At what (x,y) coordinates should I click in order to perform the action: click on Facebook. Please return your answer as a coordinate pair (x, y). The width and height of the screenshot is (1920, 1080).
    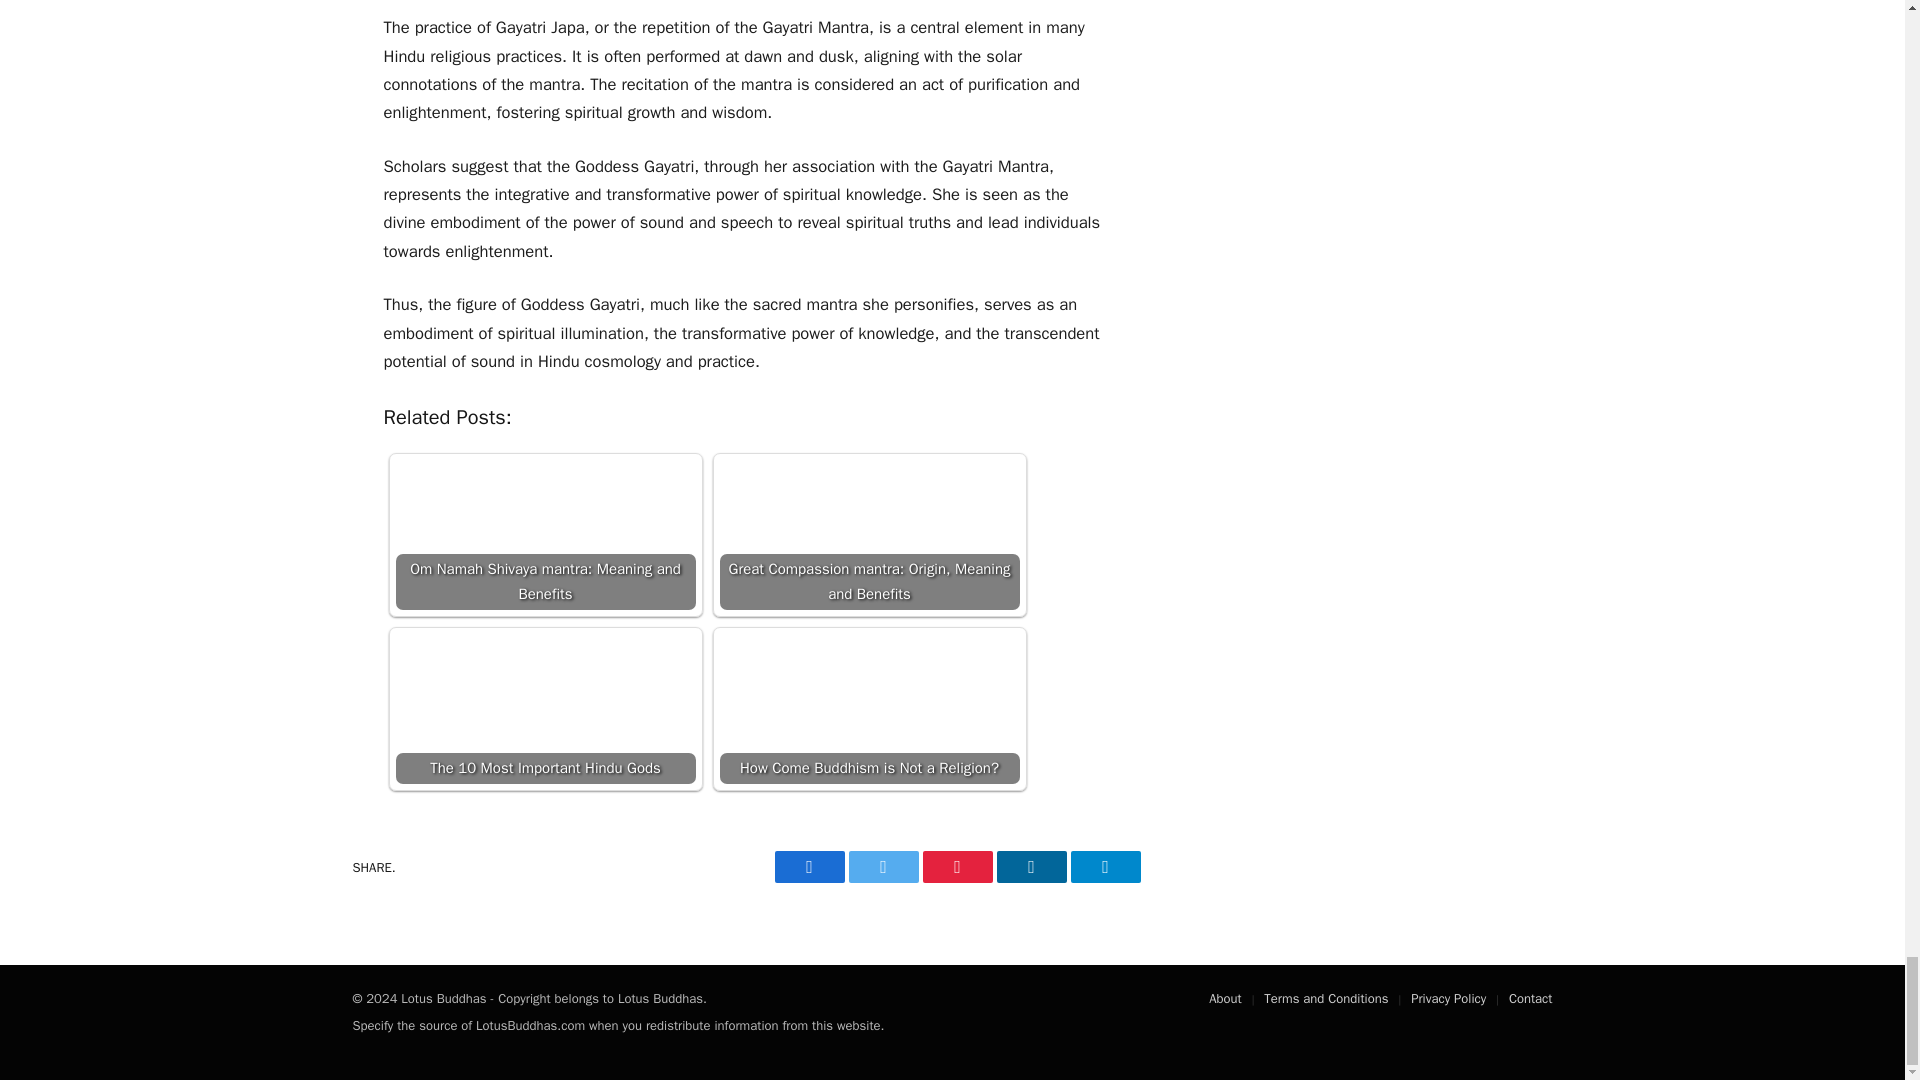
    Looking at the image, I should click on (808, 867).